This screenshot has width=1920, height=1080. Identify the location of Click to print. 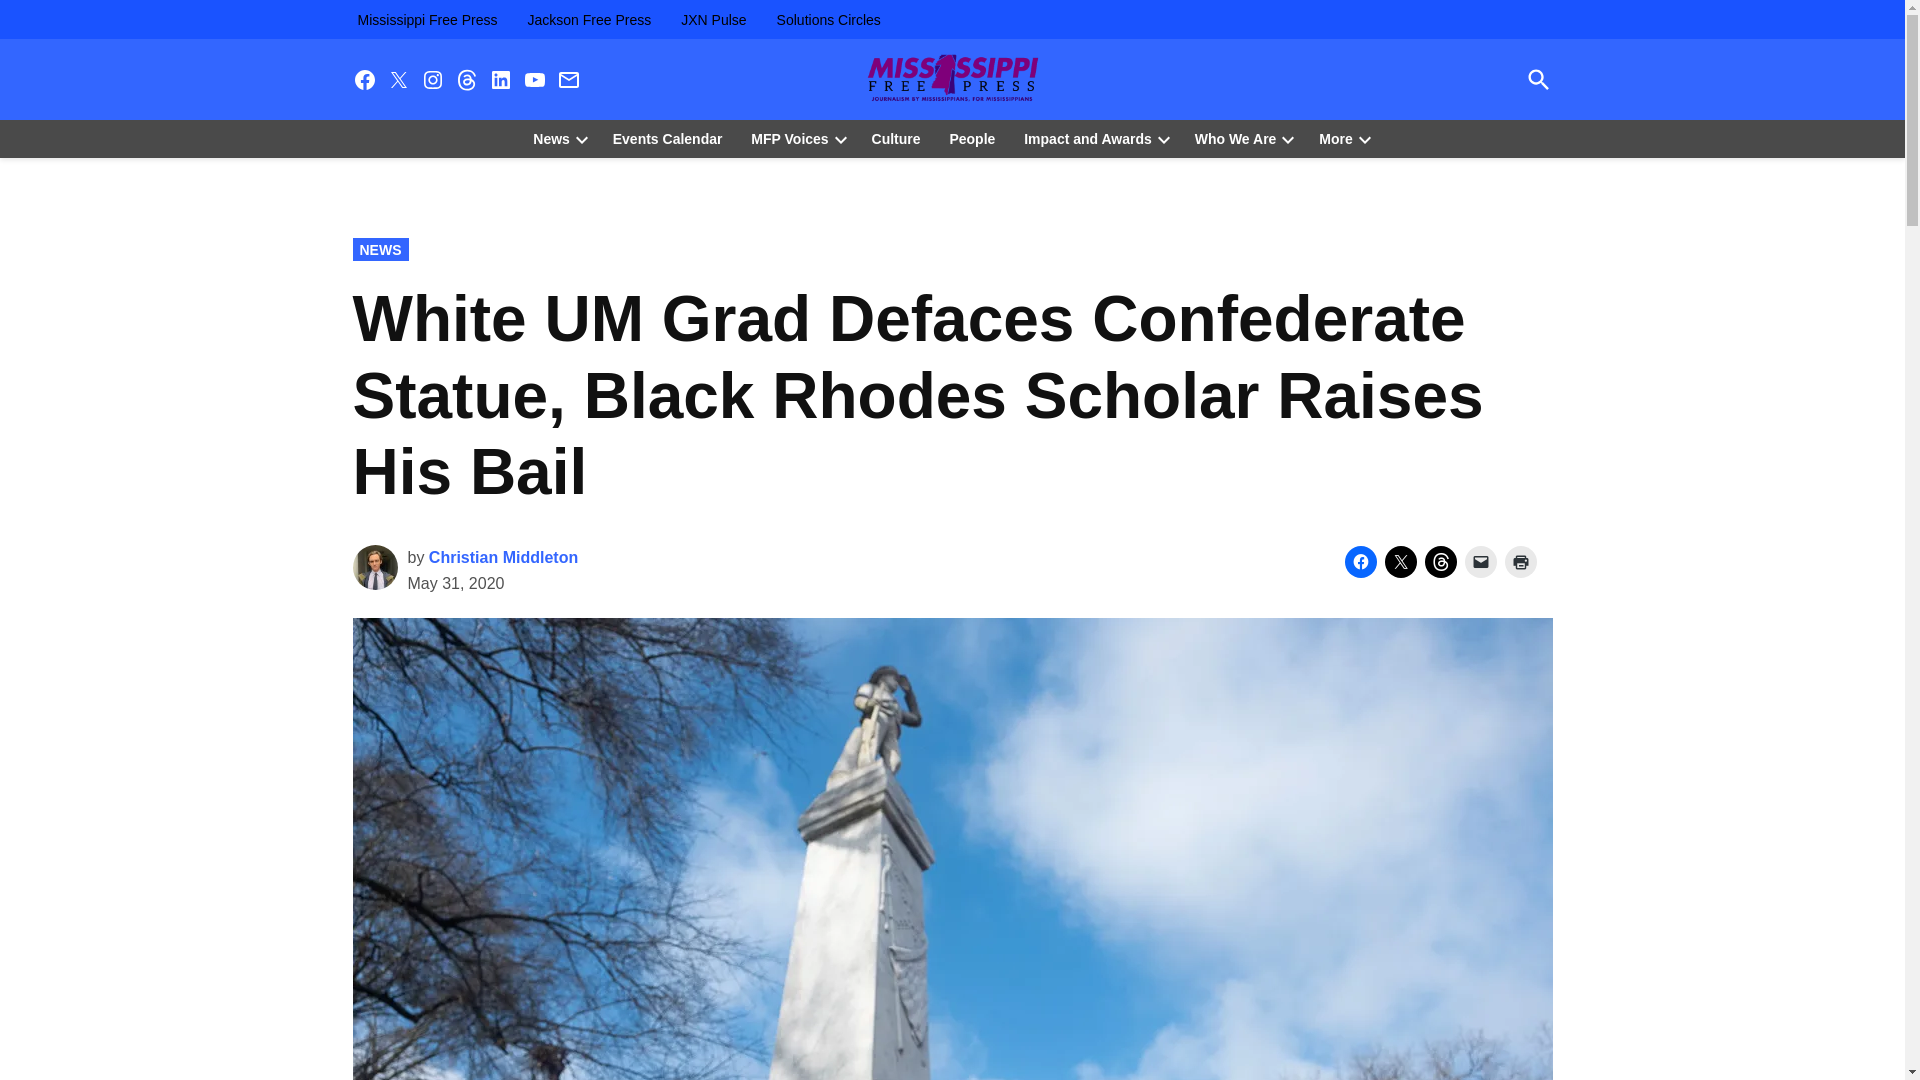
(1520, 562).